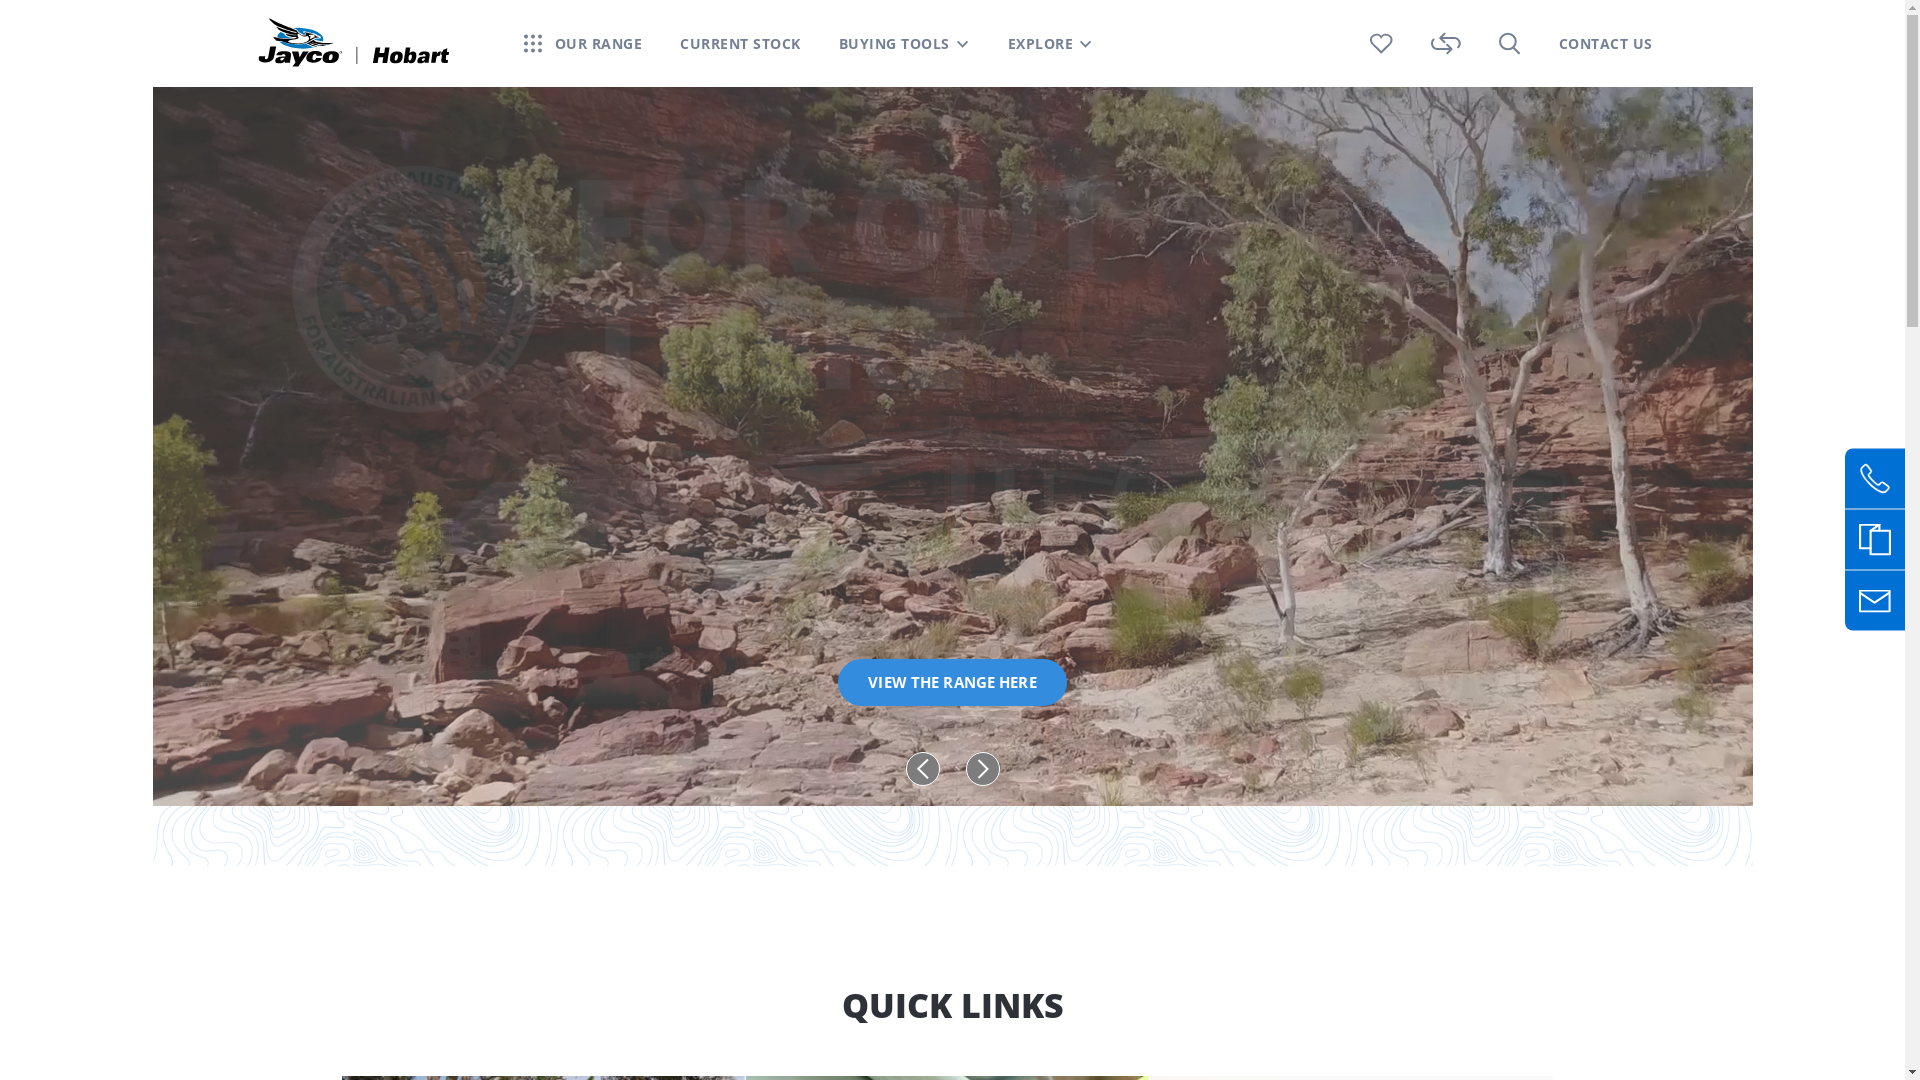 The width and height of the screenshot is (1920, 1080). What do you see at coordinates (740, 44) in the screenshot?
I see `CURRENT STOCK` at bounding box center [740, 44].